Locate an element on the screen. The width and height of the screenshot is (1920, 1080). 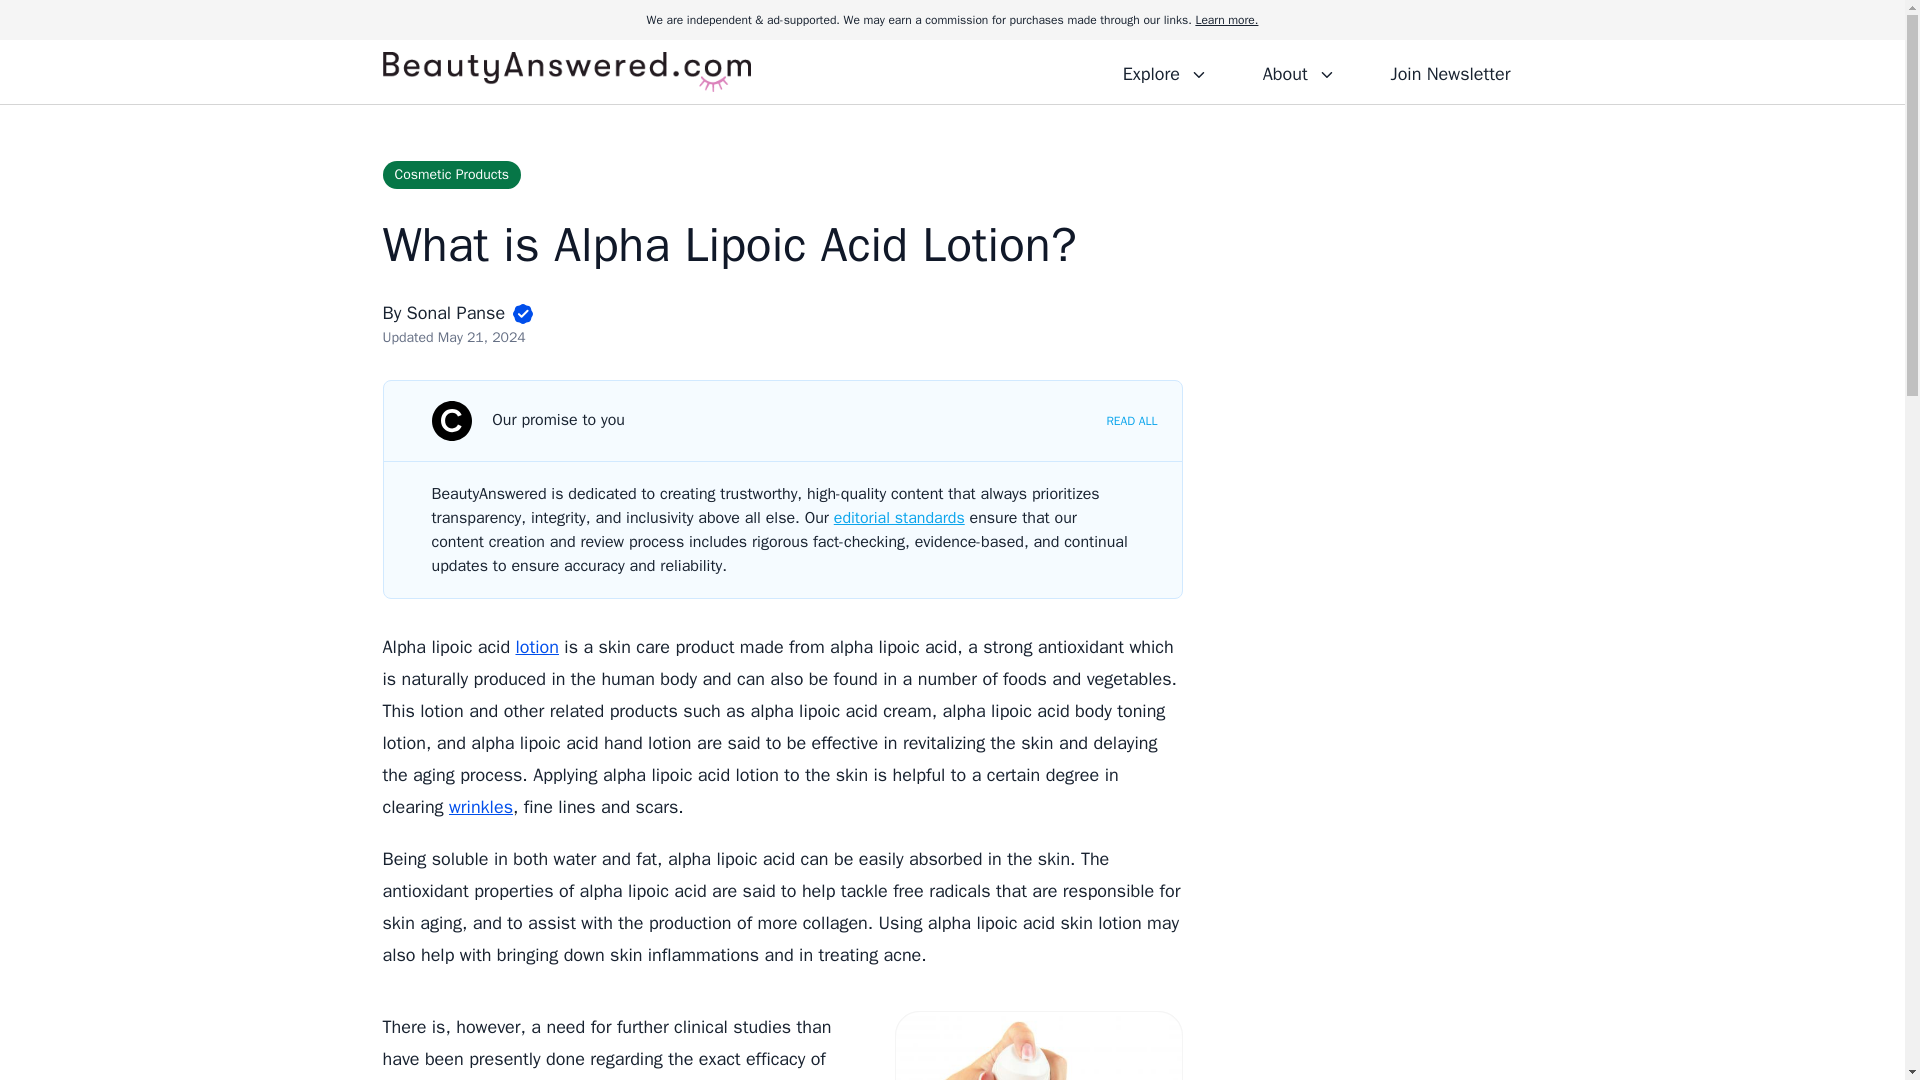
Join Newsletter is located at coordinates (1450, 71).